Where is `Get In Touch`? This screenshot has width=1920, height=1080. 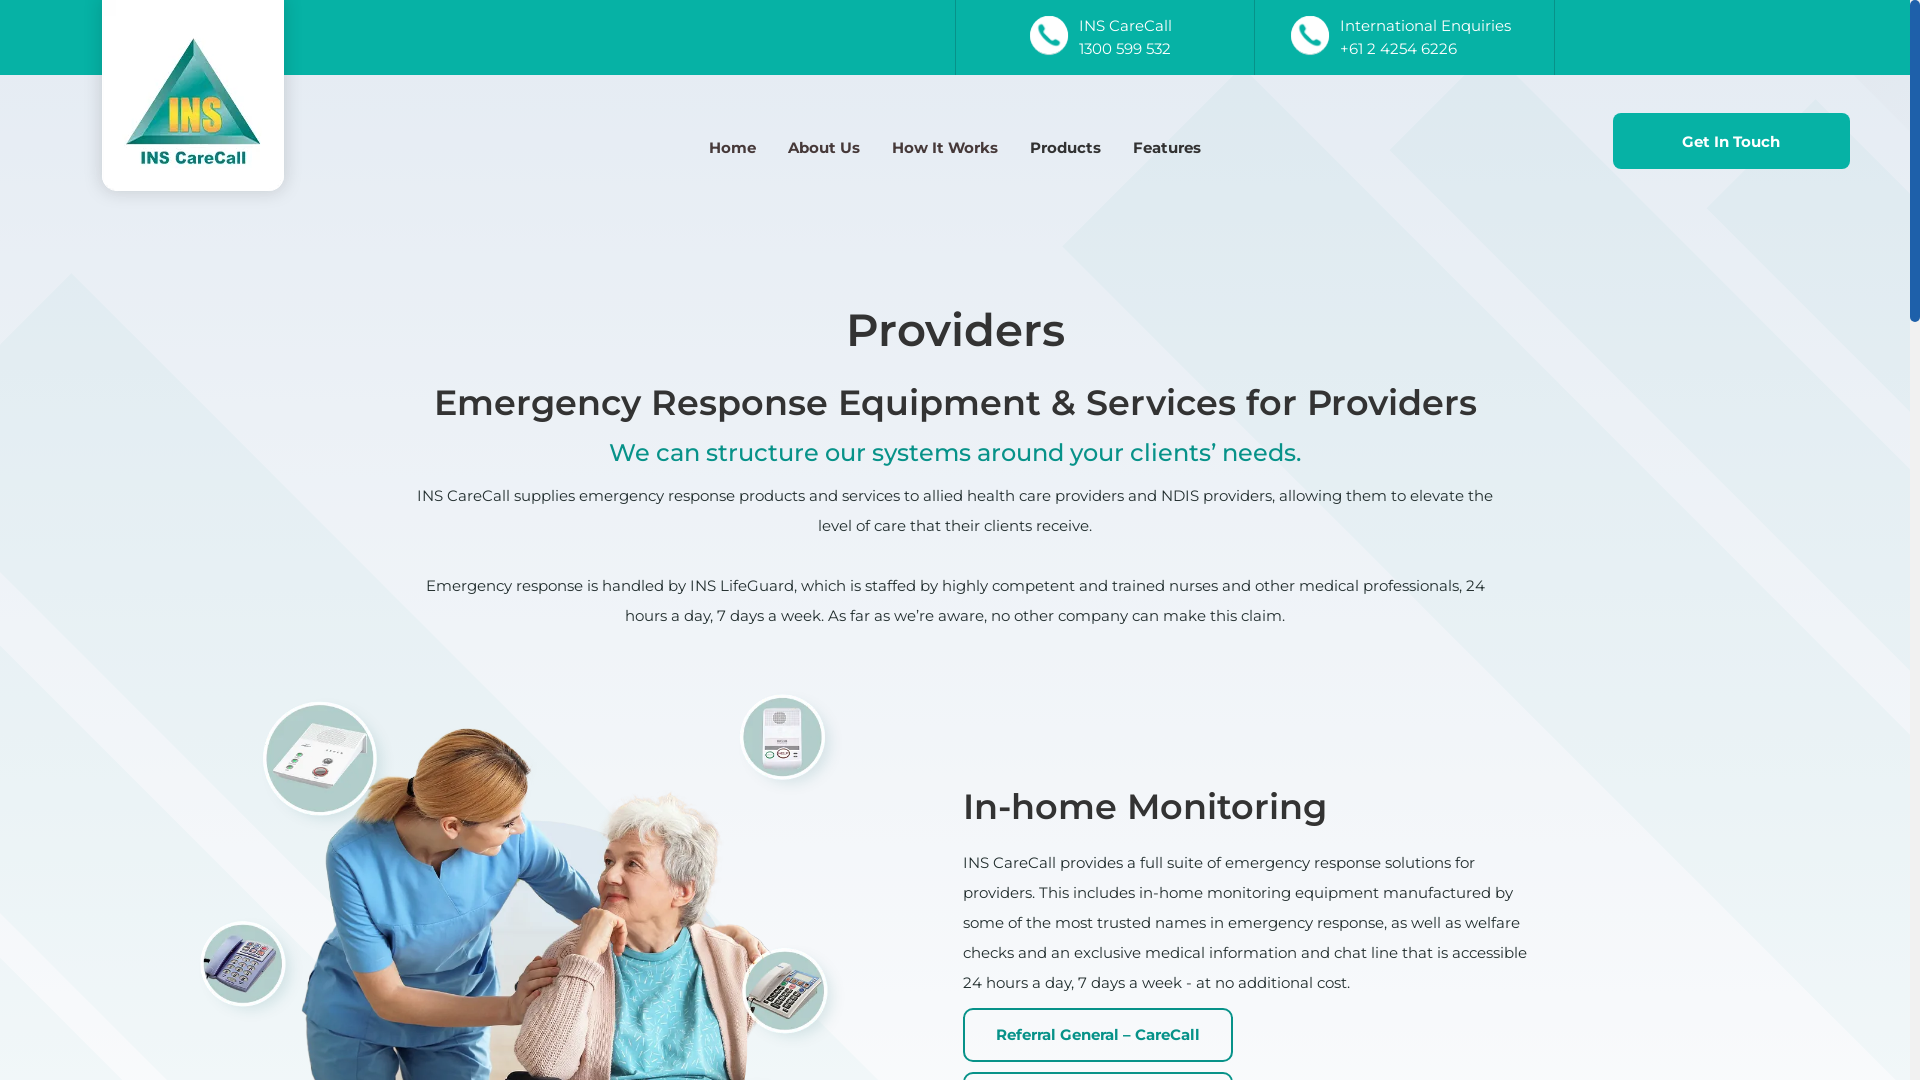
Get In Touch is located at coordinates (1732, 141).